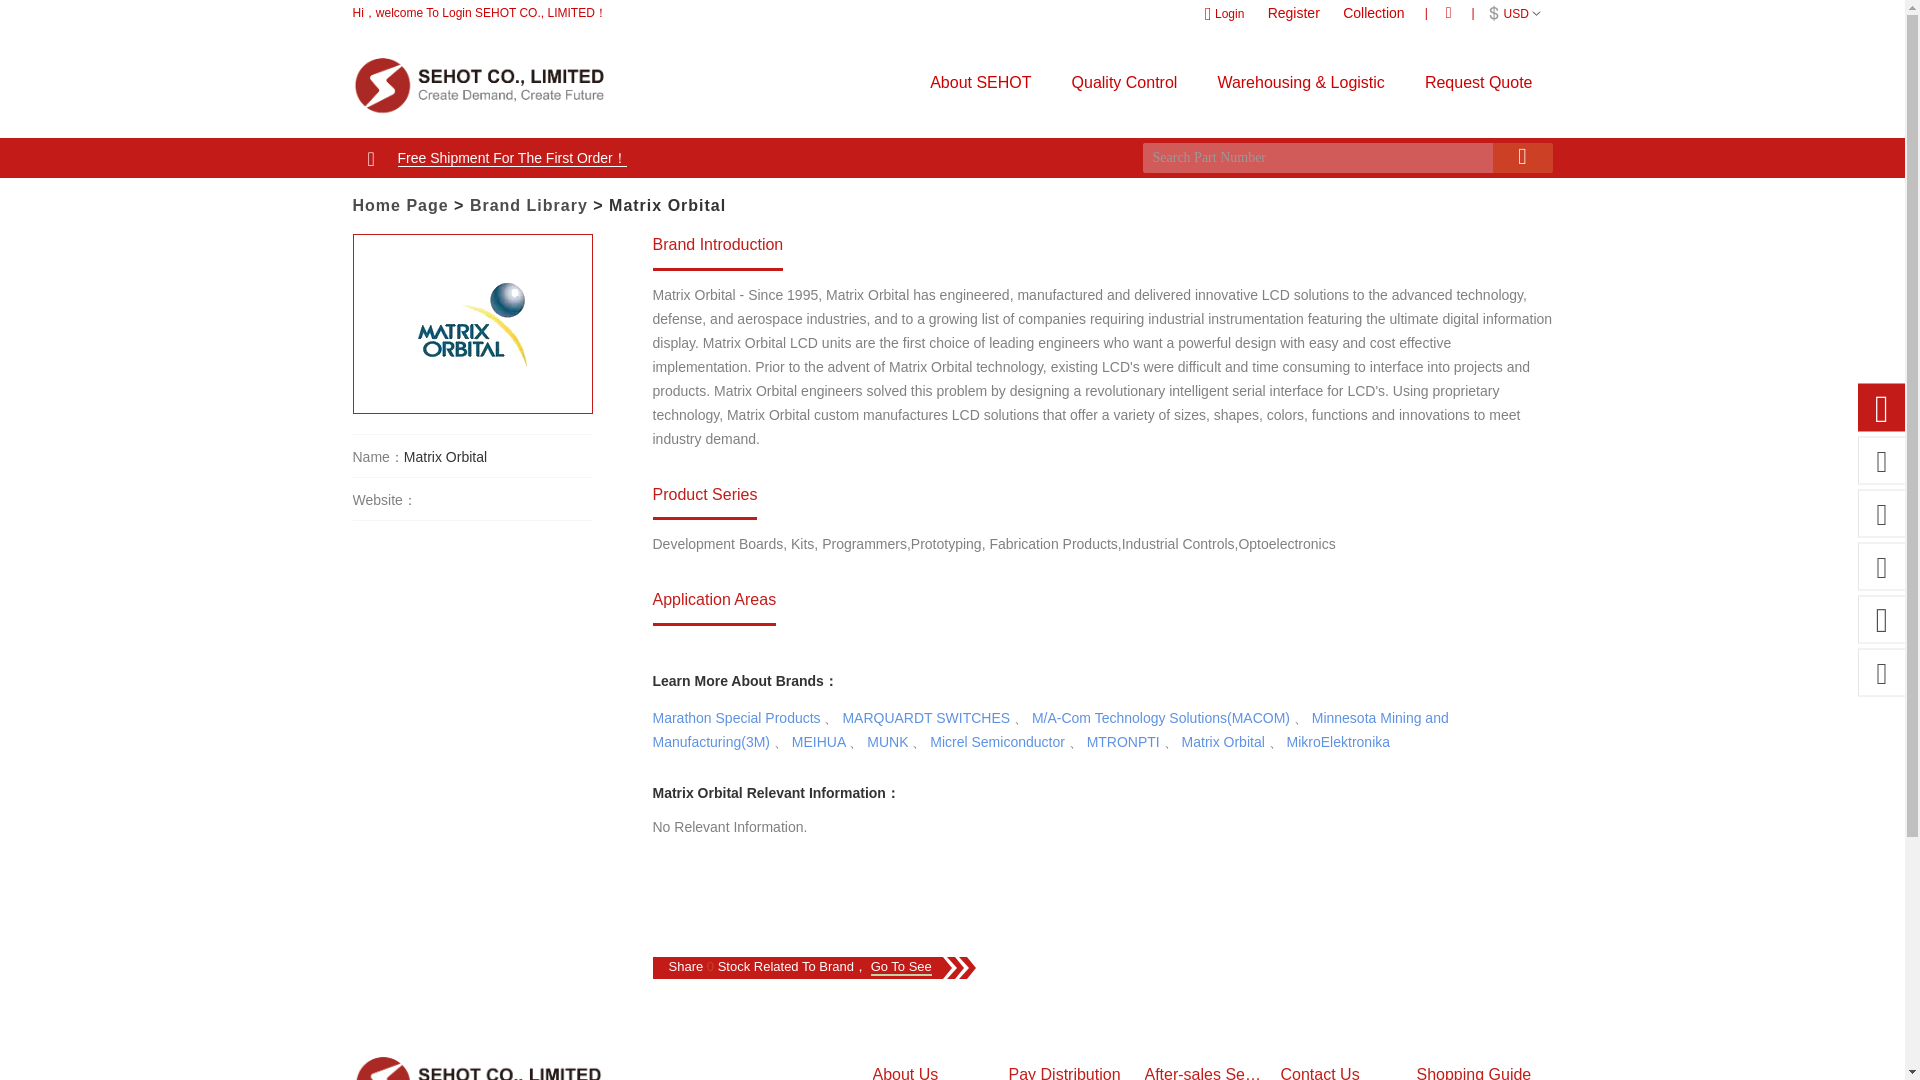 Image resolution: width=1920 pixels, height=1080 pixels. Describe the element at coordinates (926, 717) in the screenshot. I see `MARQUARDT SWITCHES` at that location.